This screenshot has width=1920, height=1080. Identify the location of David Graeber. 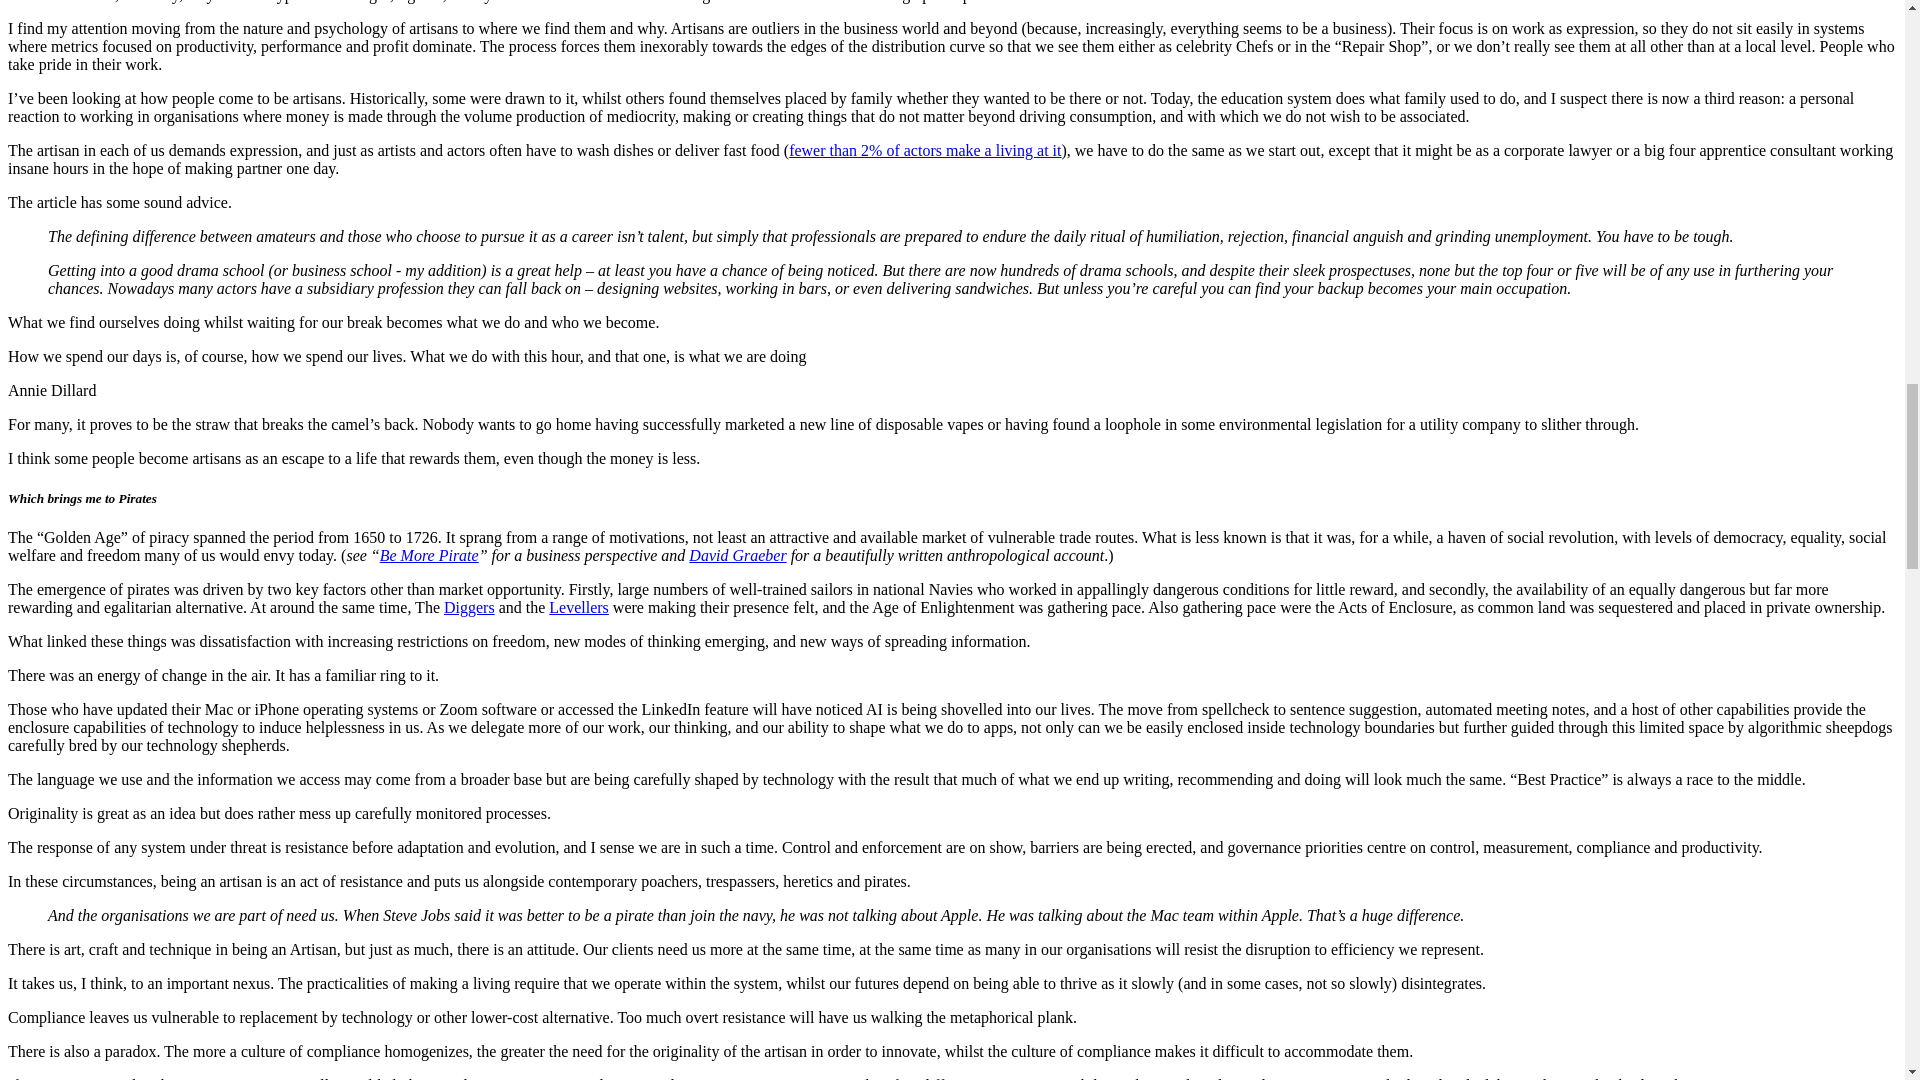
(737, 554).